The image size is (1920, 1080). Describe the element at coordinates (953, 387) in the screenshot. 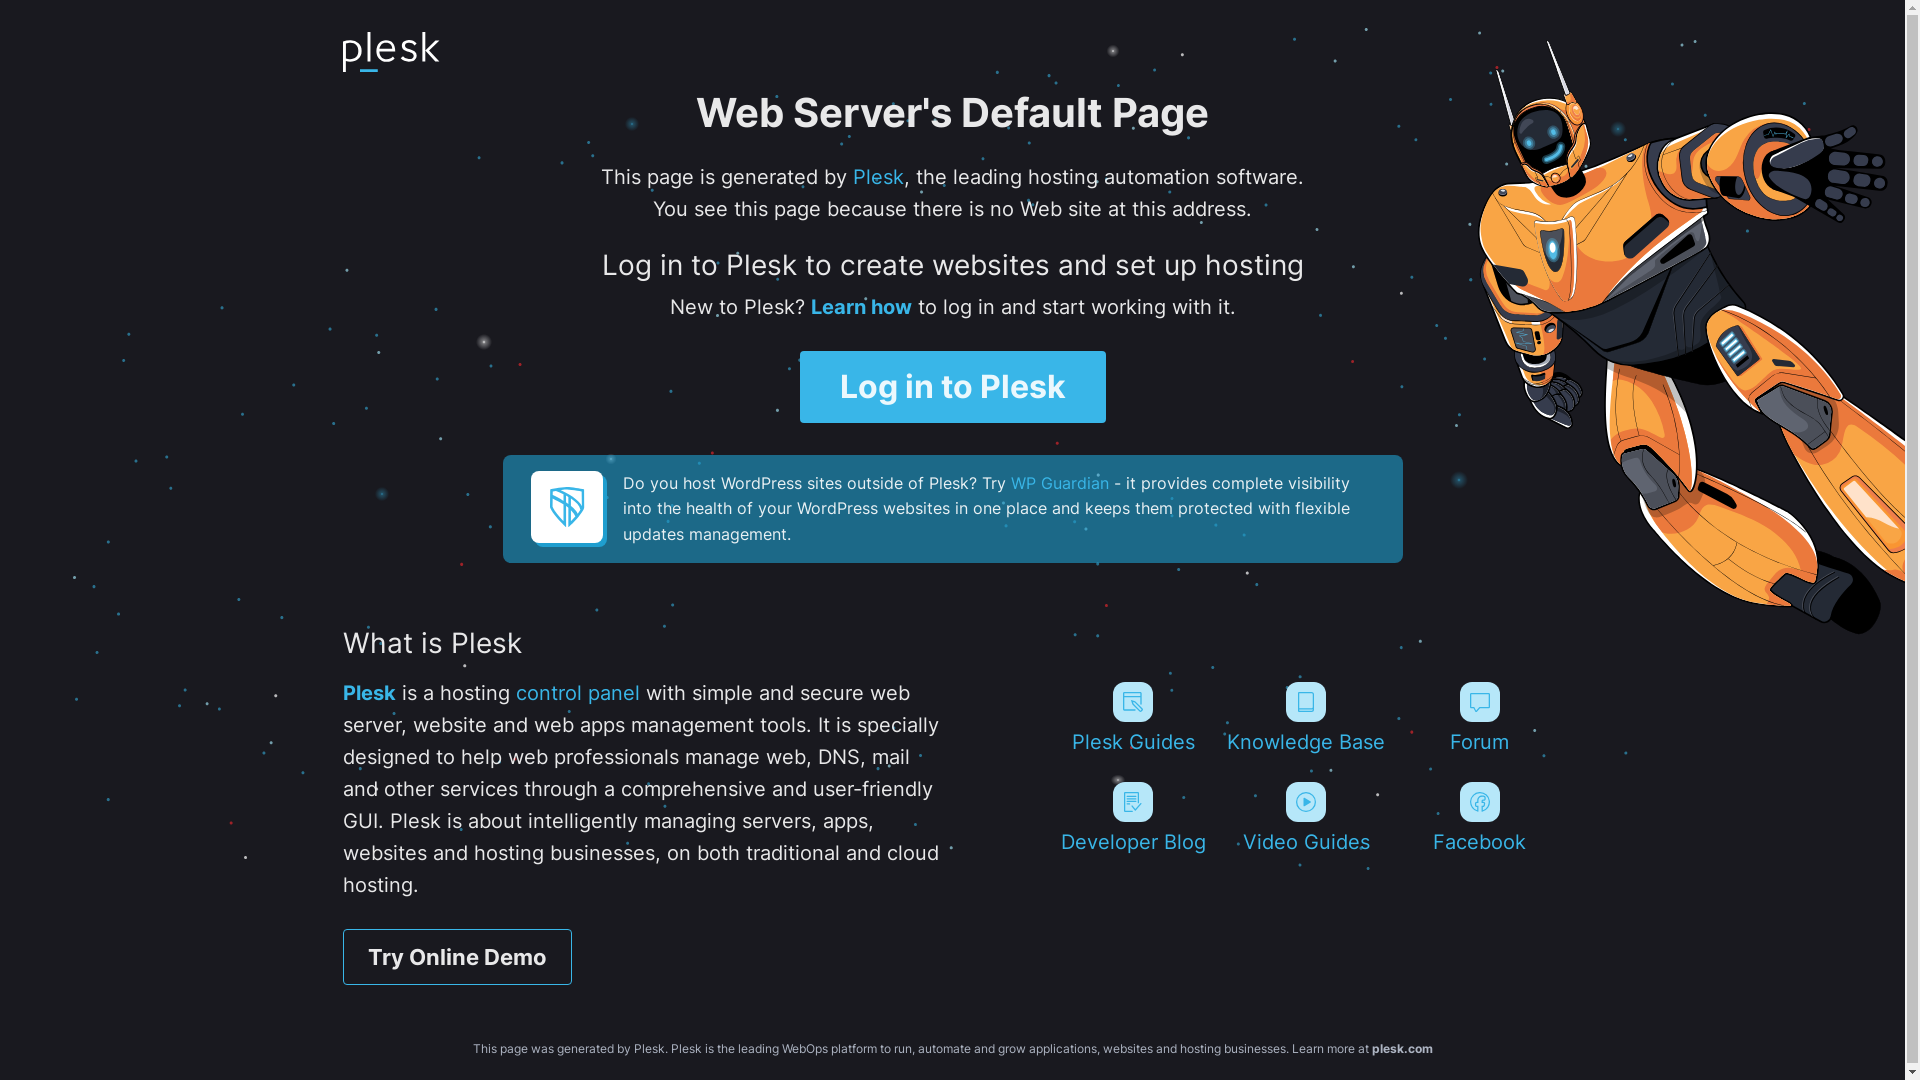

I see `Log in to Plesk` at that location.